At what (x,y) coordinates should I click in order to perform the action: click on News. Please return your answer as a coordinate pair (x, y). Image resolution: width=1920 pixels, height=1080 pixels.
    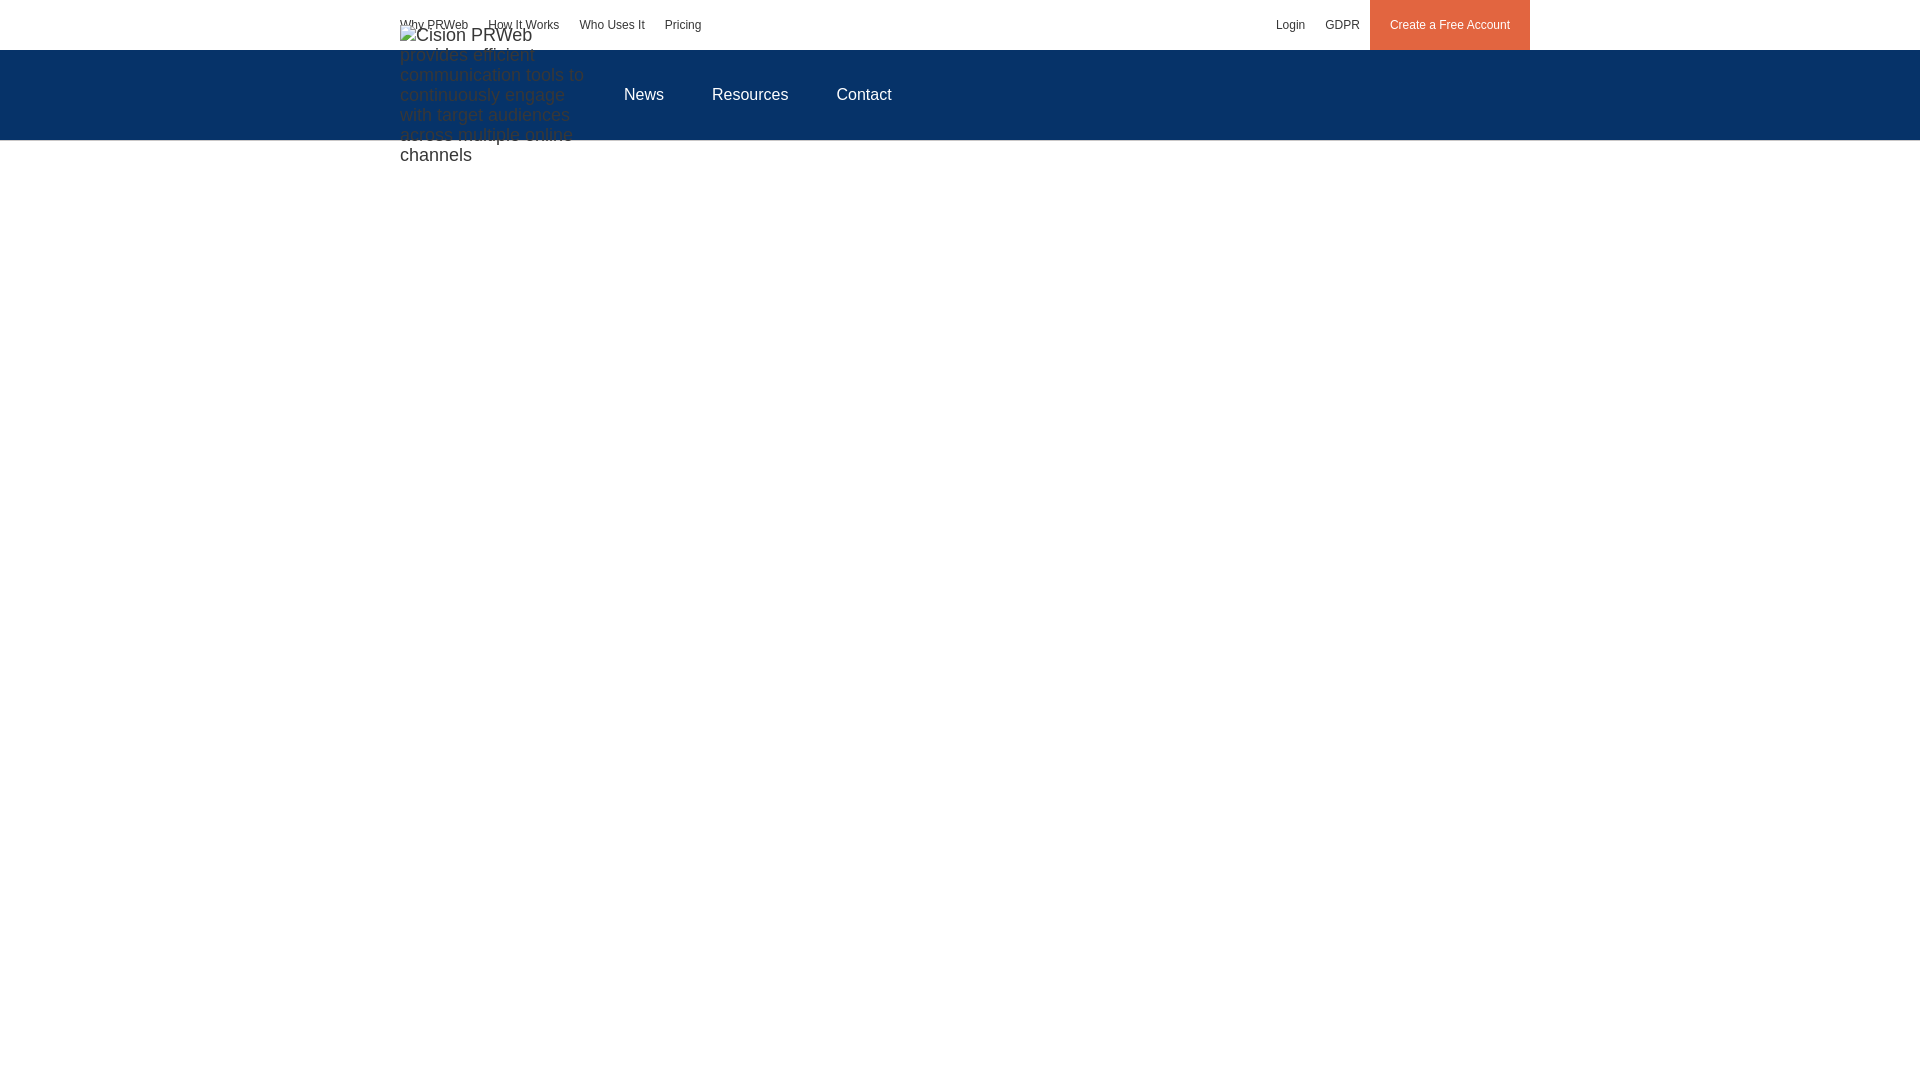
    Looking at the image, I should click on (643, 94).